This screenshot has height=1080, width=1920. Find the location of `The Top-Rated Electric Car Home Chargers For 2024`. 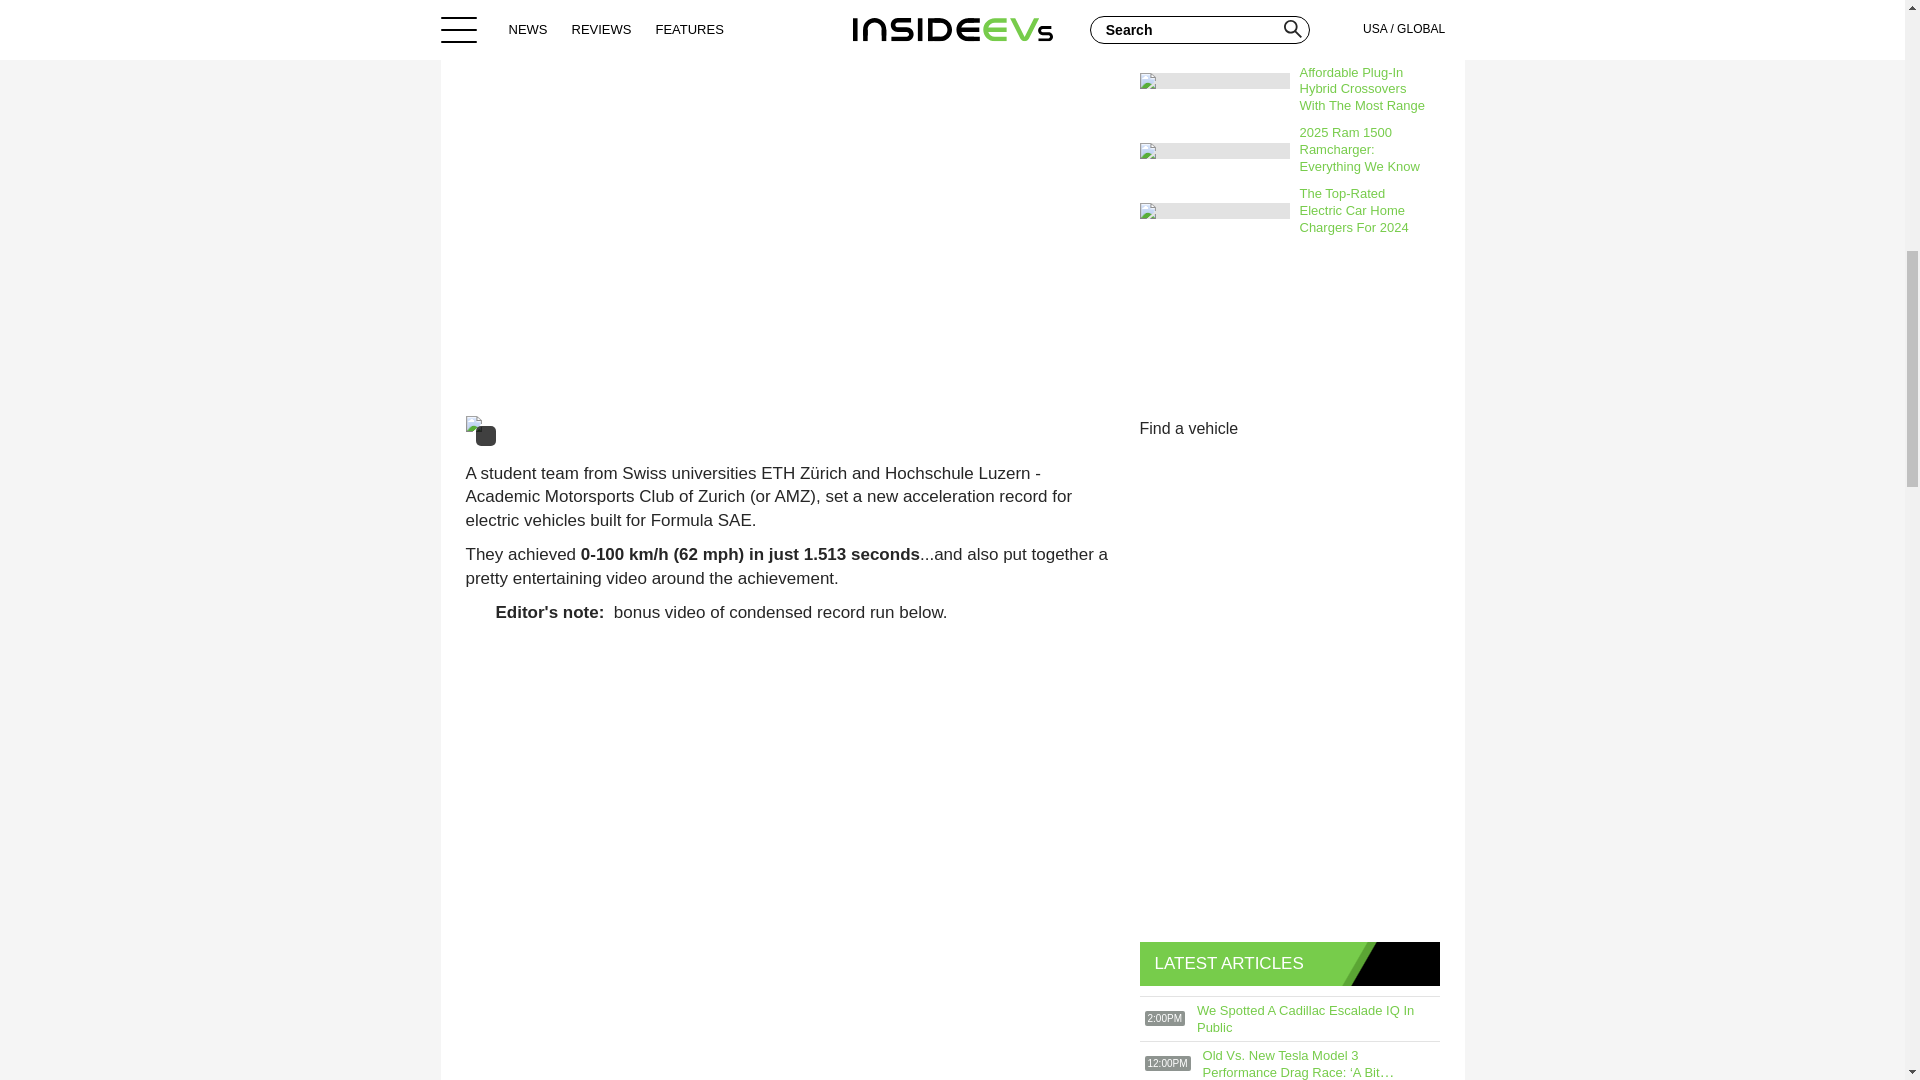

The Top-Rated Electric Car Home Chargers For 2024 is located at coordinates (1365, 210).